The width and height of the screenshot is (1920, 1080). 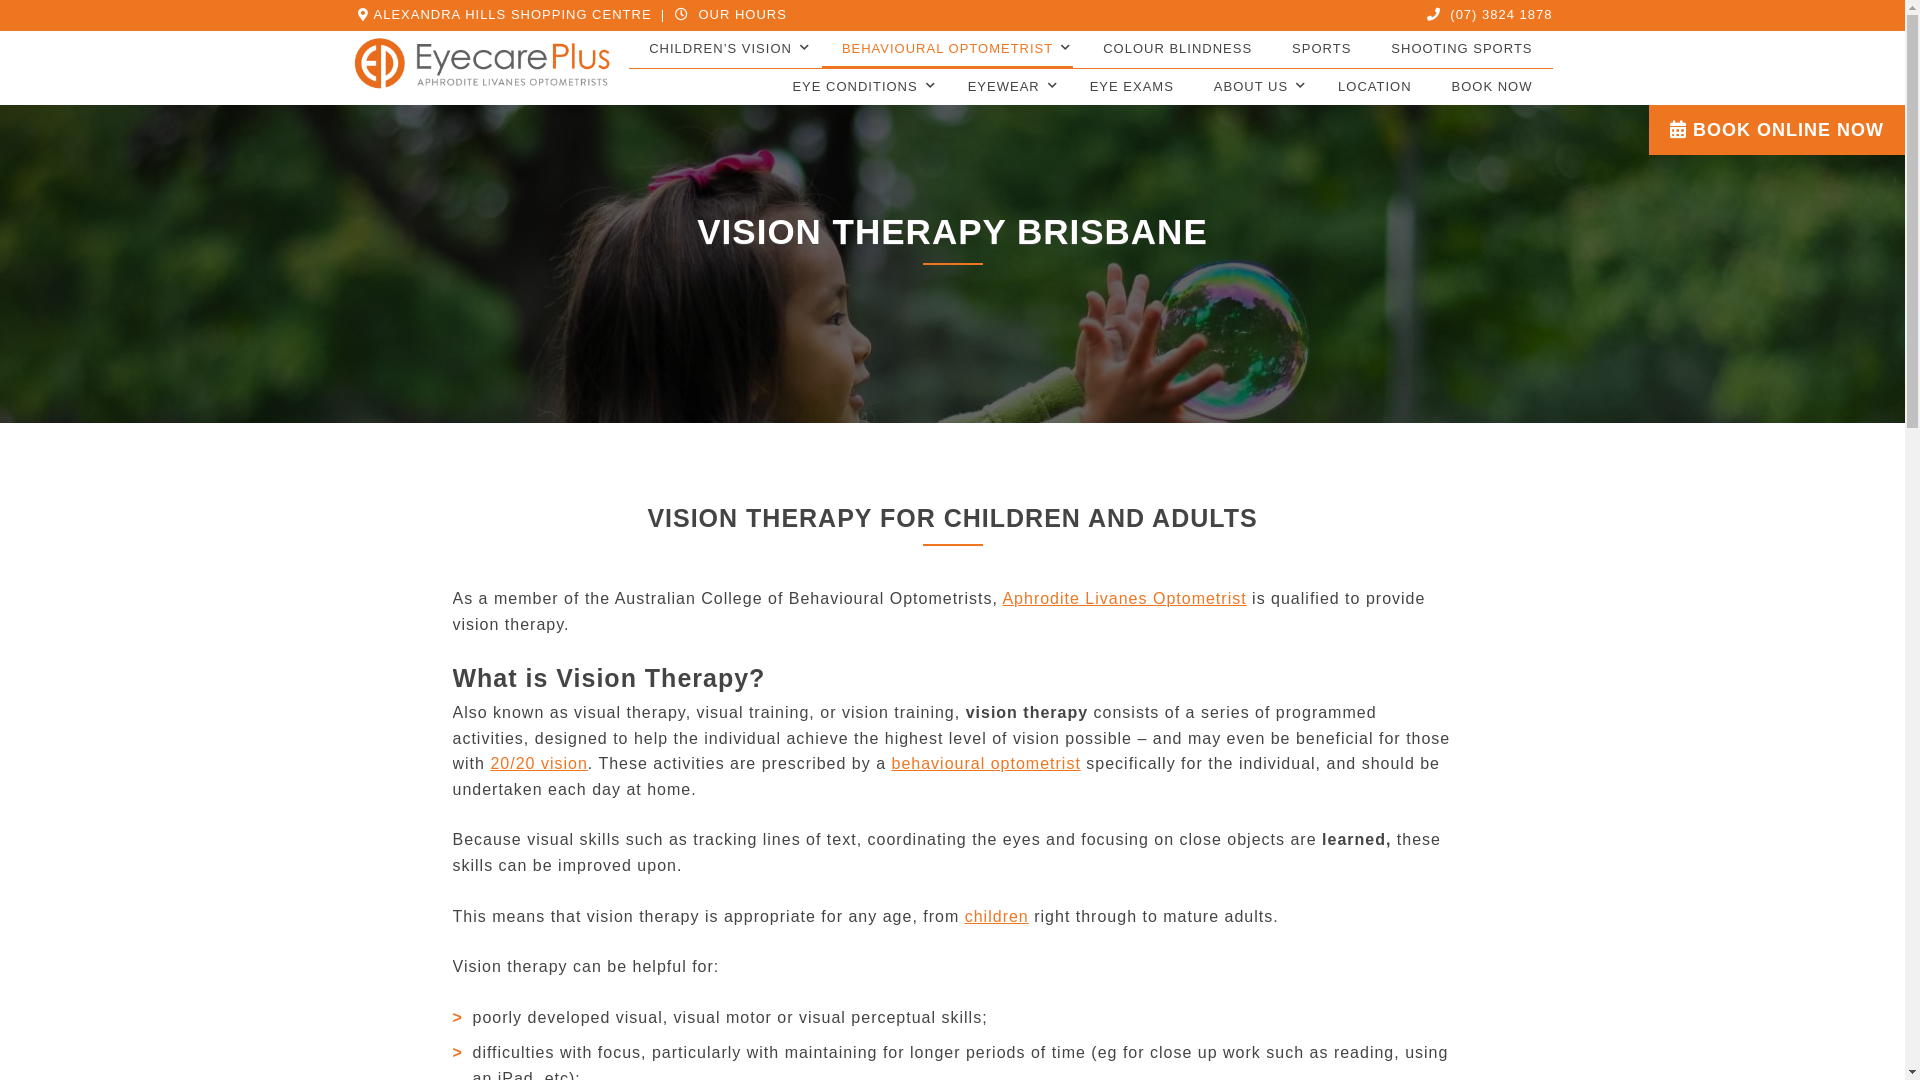 What do you see at coordinates (1322, 50) in the screenshot?
I see `SPORTS` at bounding box center [1322, 50].